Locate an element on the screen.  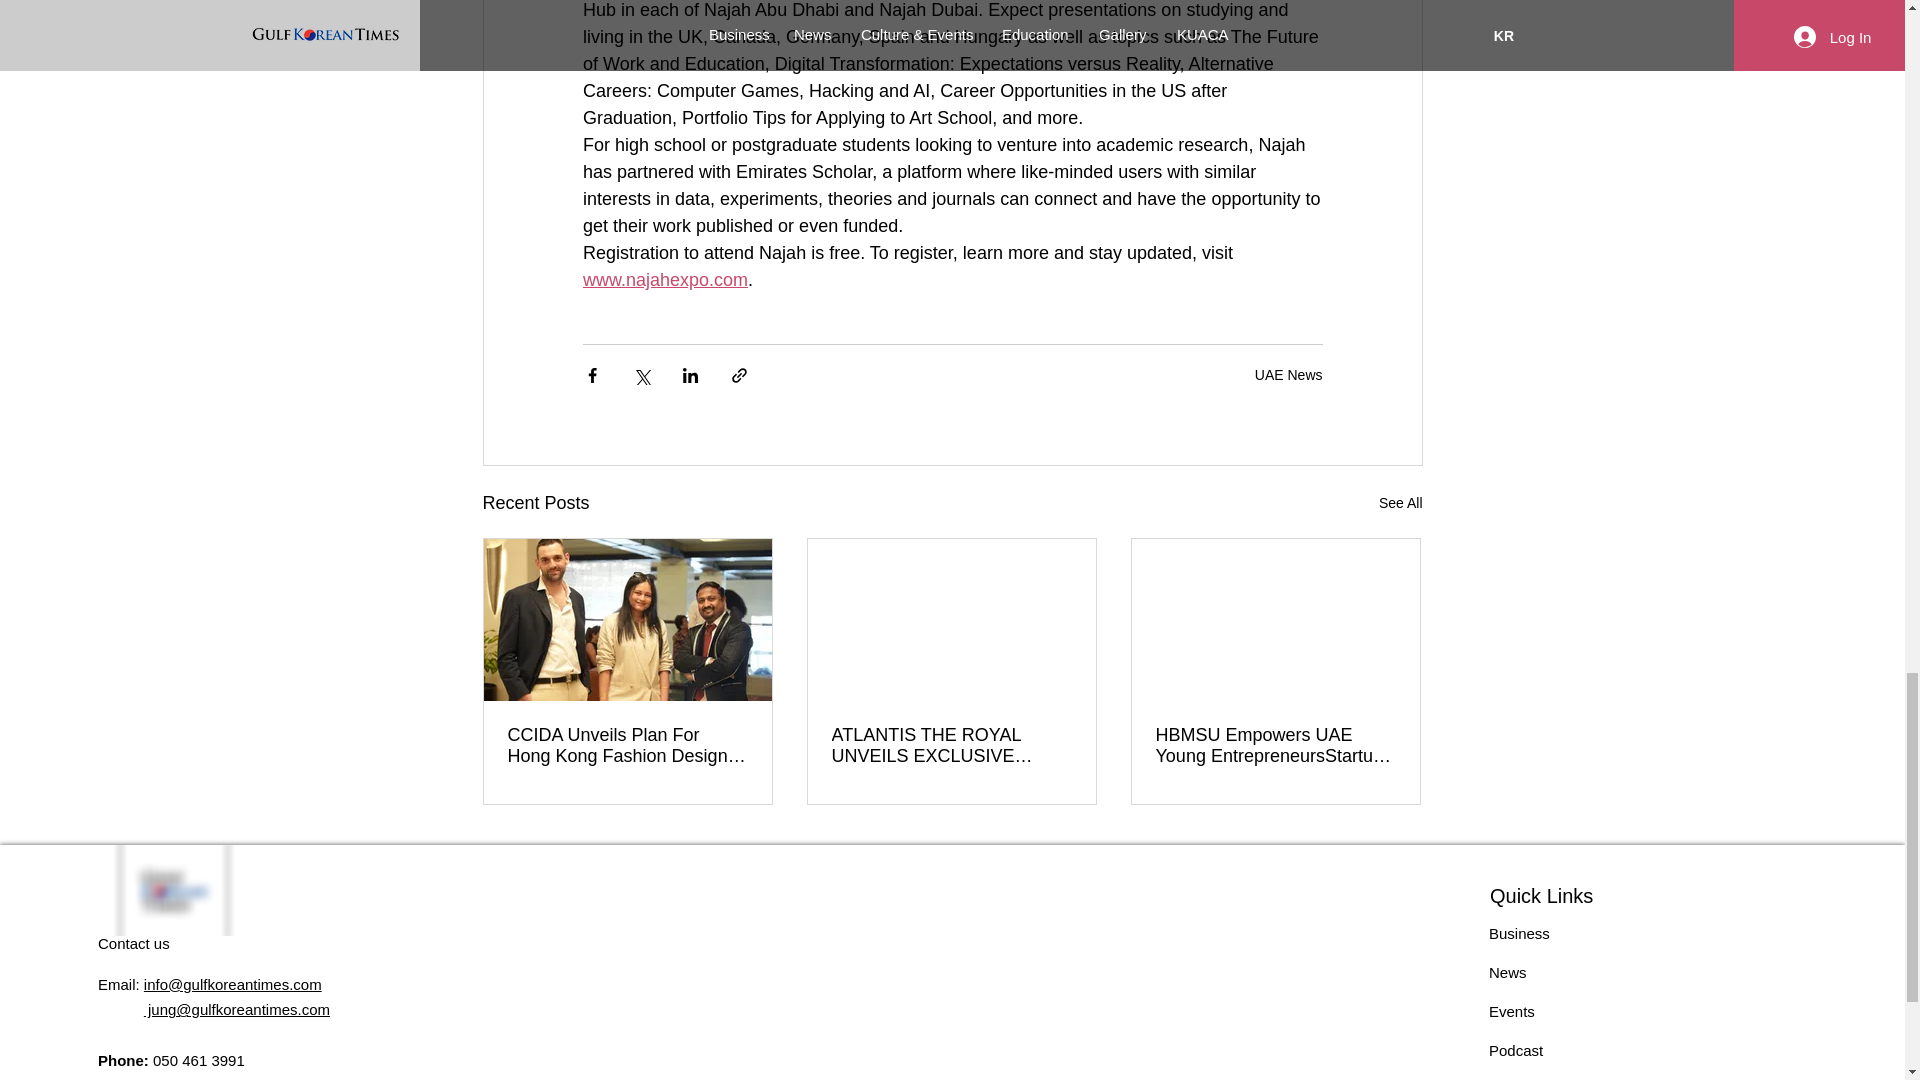
Events is located at coordinates (1512, 1011).